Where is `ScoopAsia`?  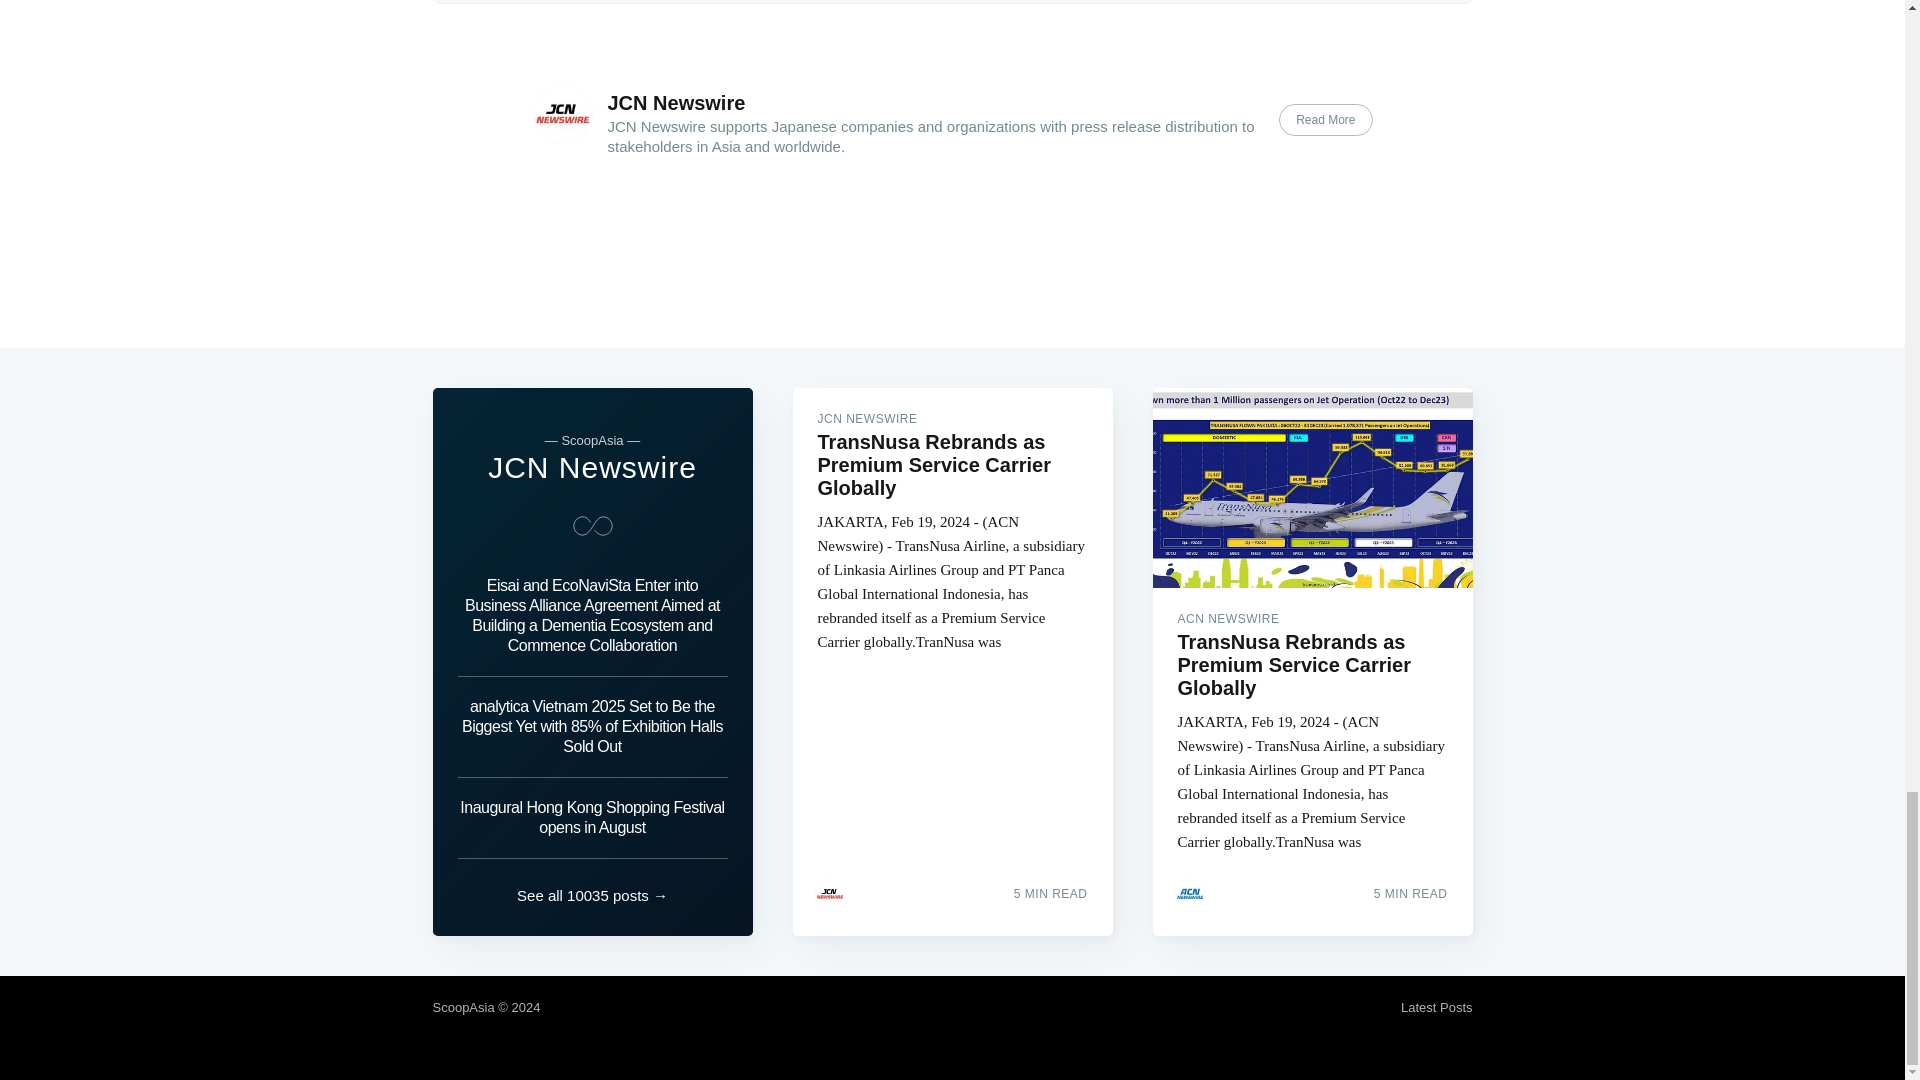
ScoopAsia is located at coordinates (462, 1008).